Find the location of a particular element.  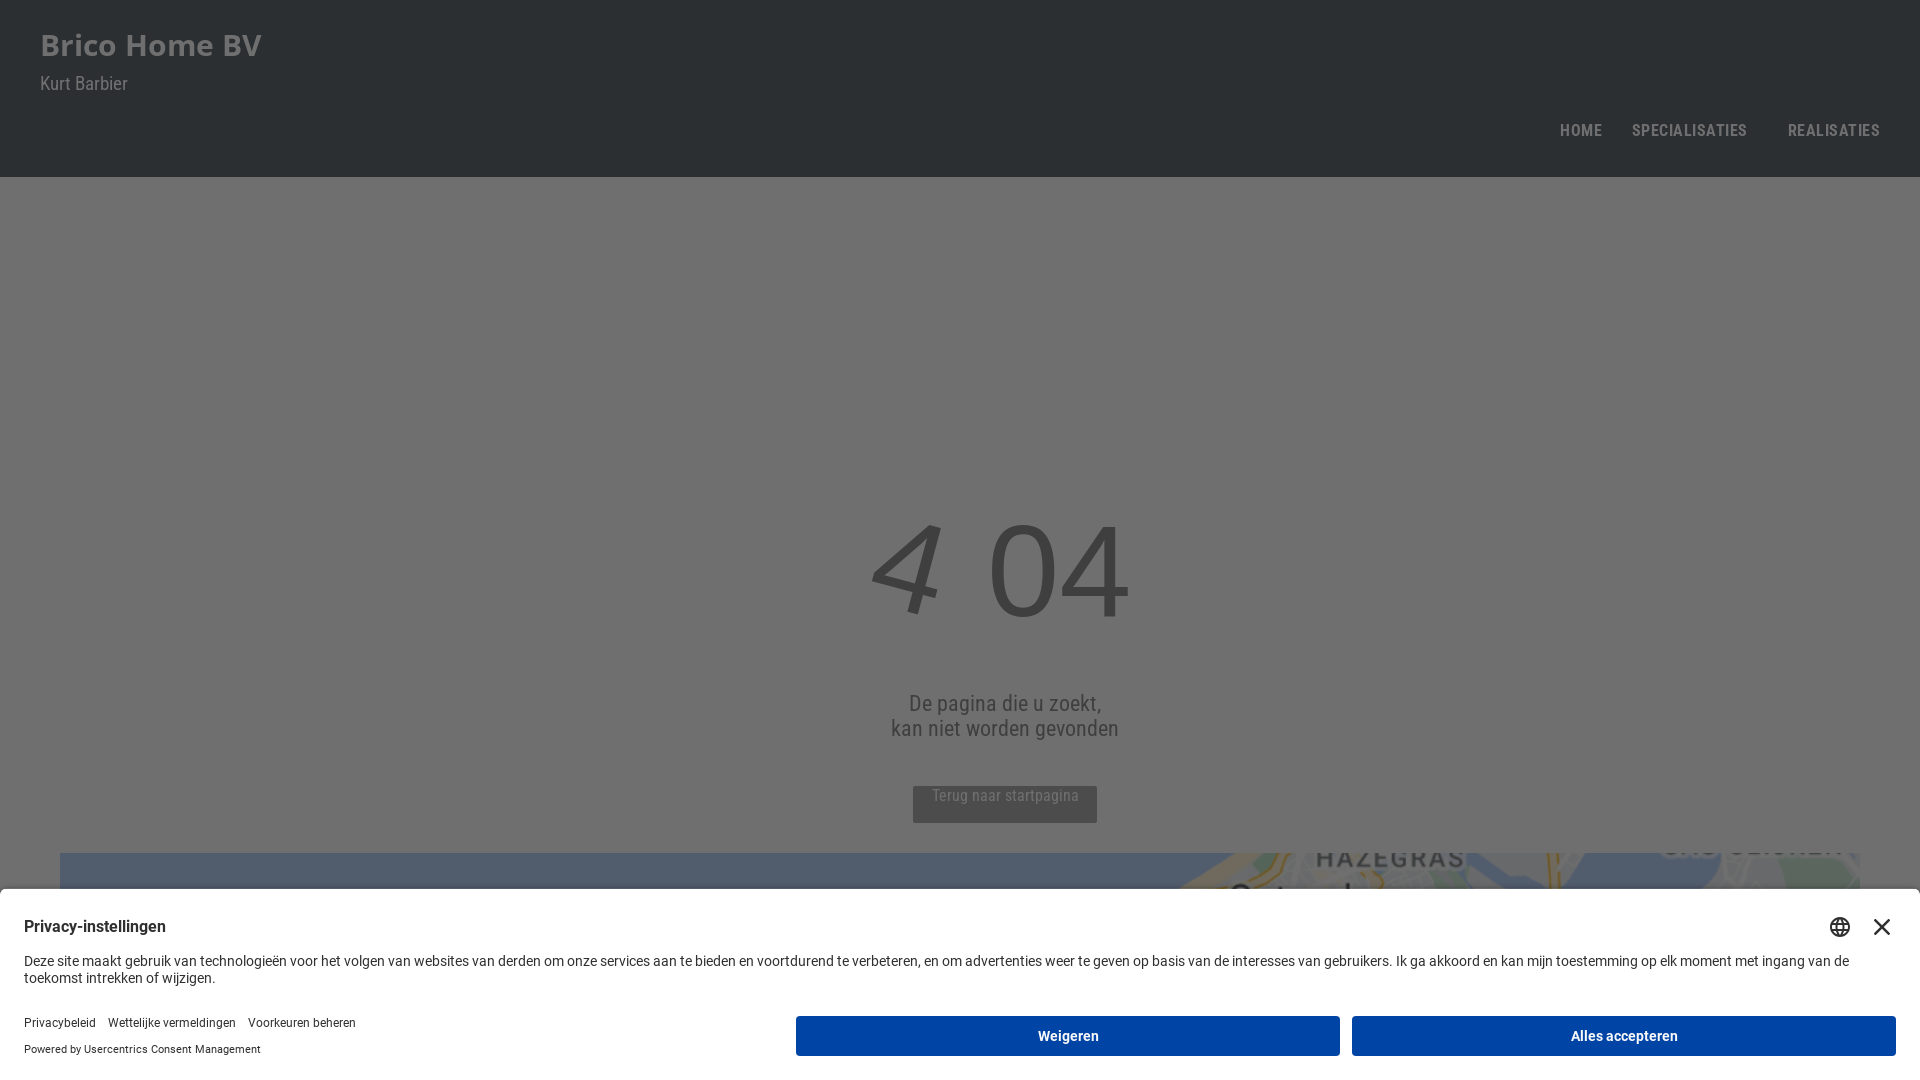

HOME is located at coordinates (1581, 130).